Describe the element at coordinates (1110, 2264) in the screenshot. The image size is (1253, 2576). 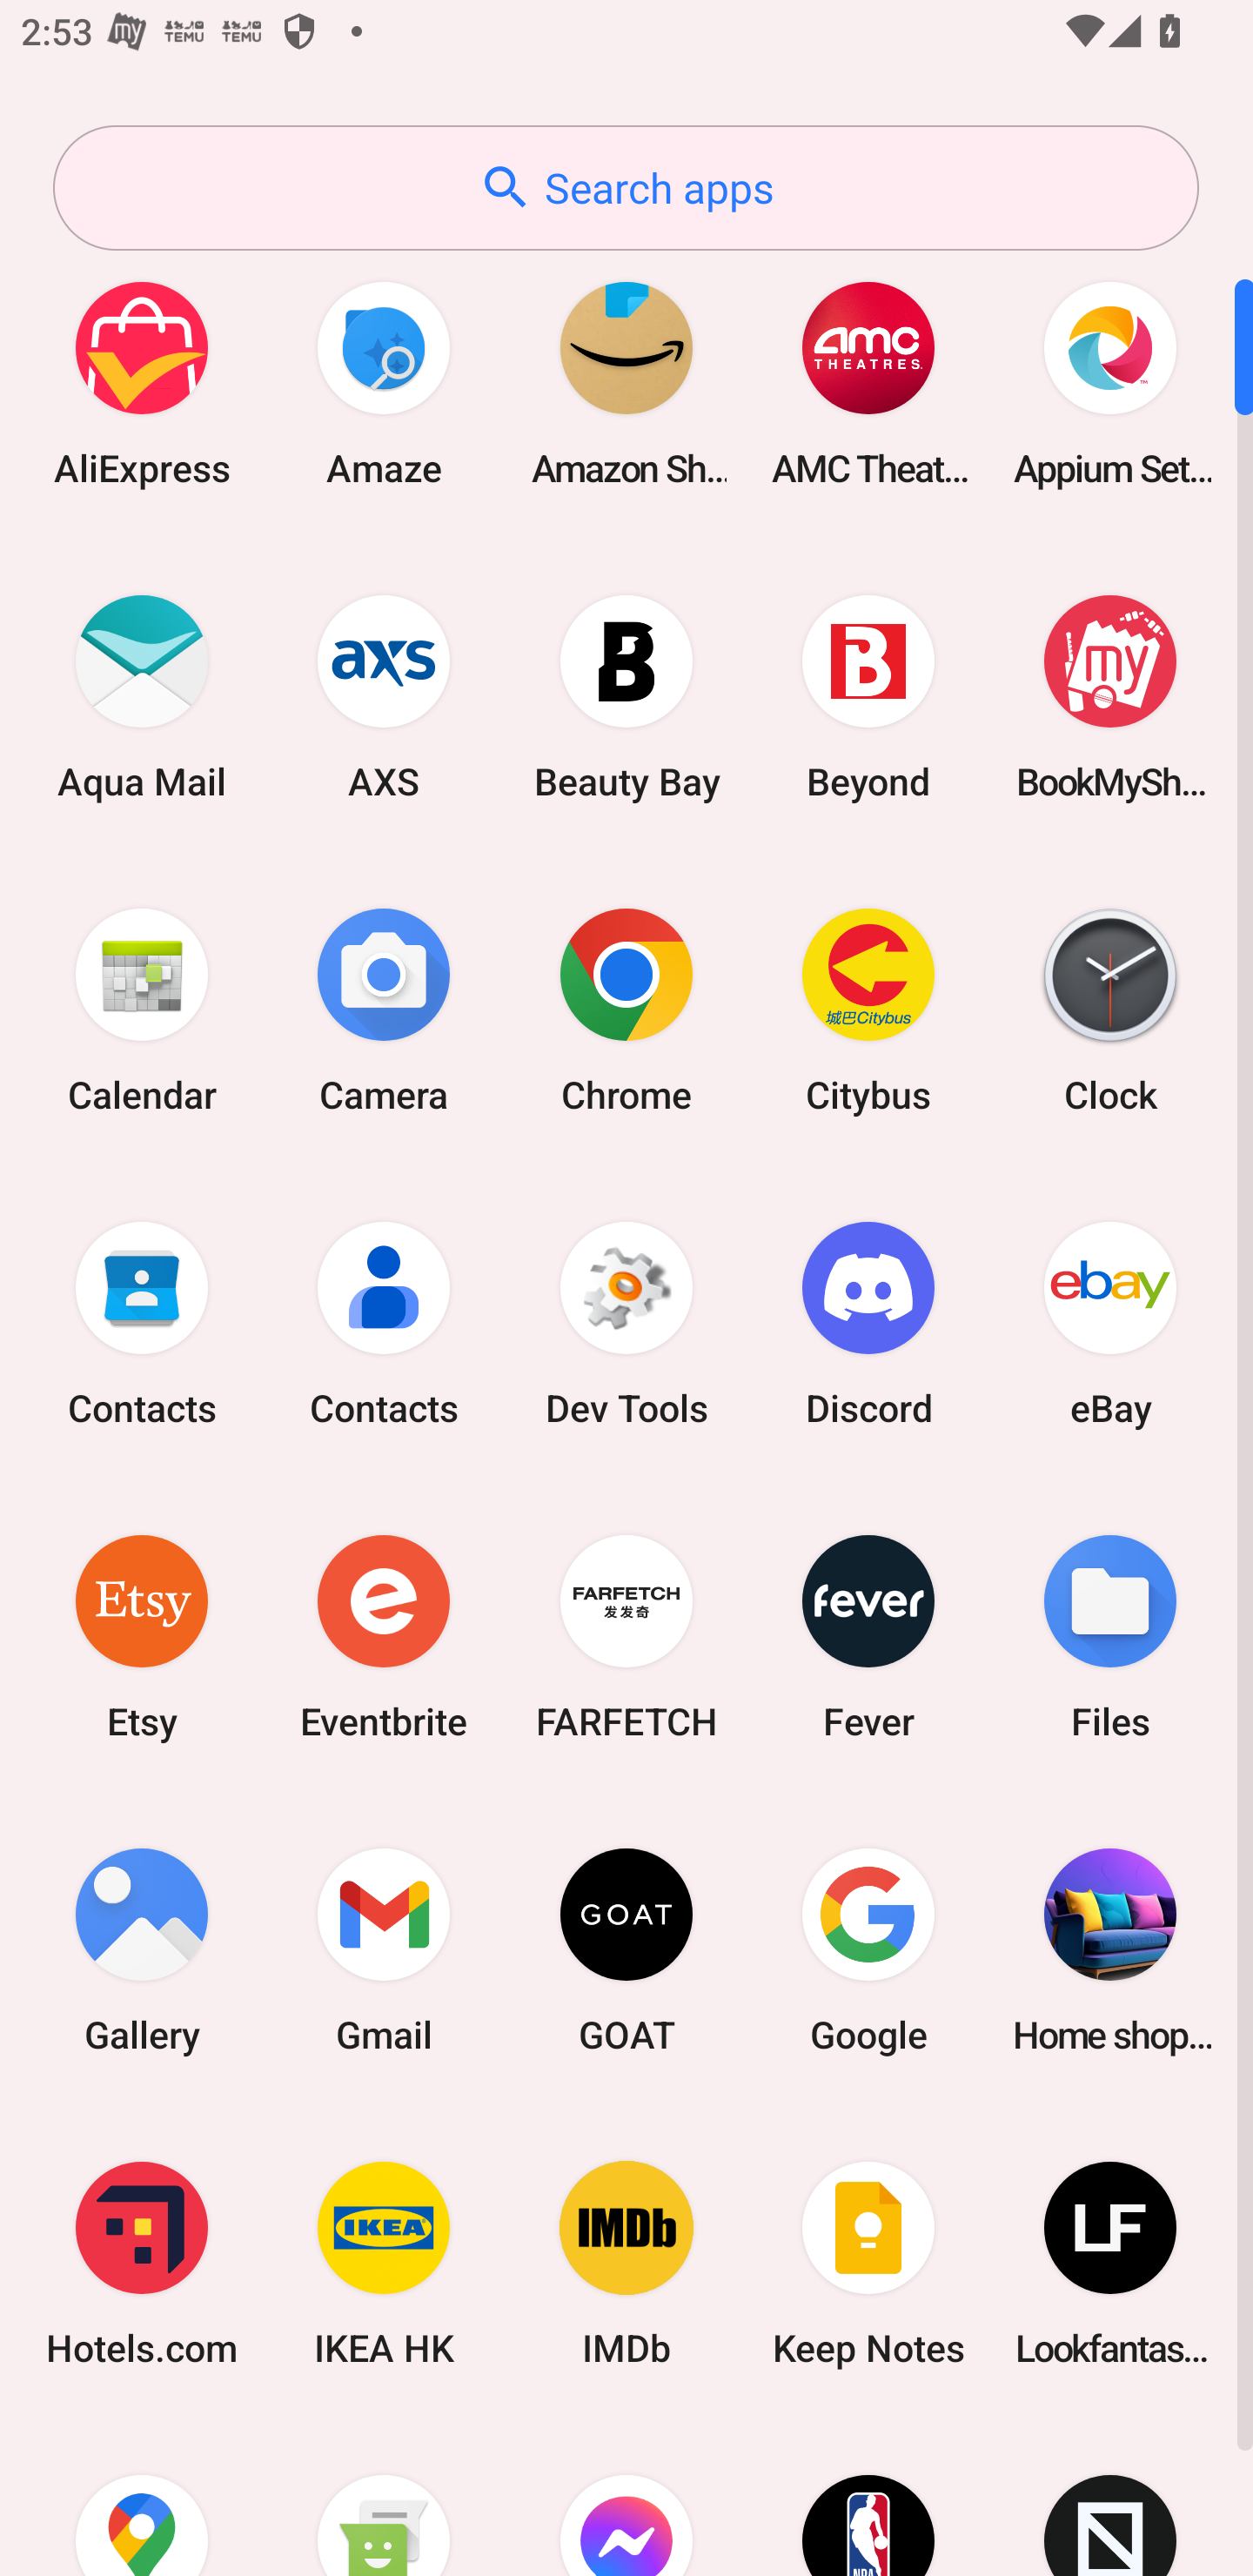
I see `Lookfantastic` at that location.